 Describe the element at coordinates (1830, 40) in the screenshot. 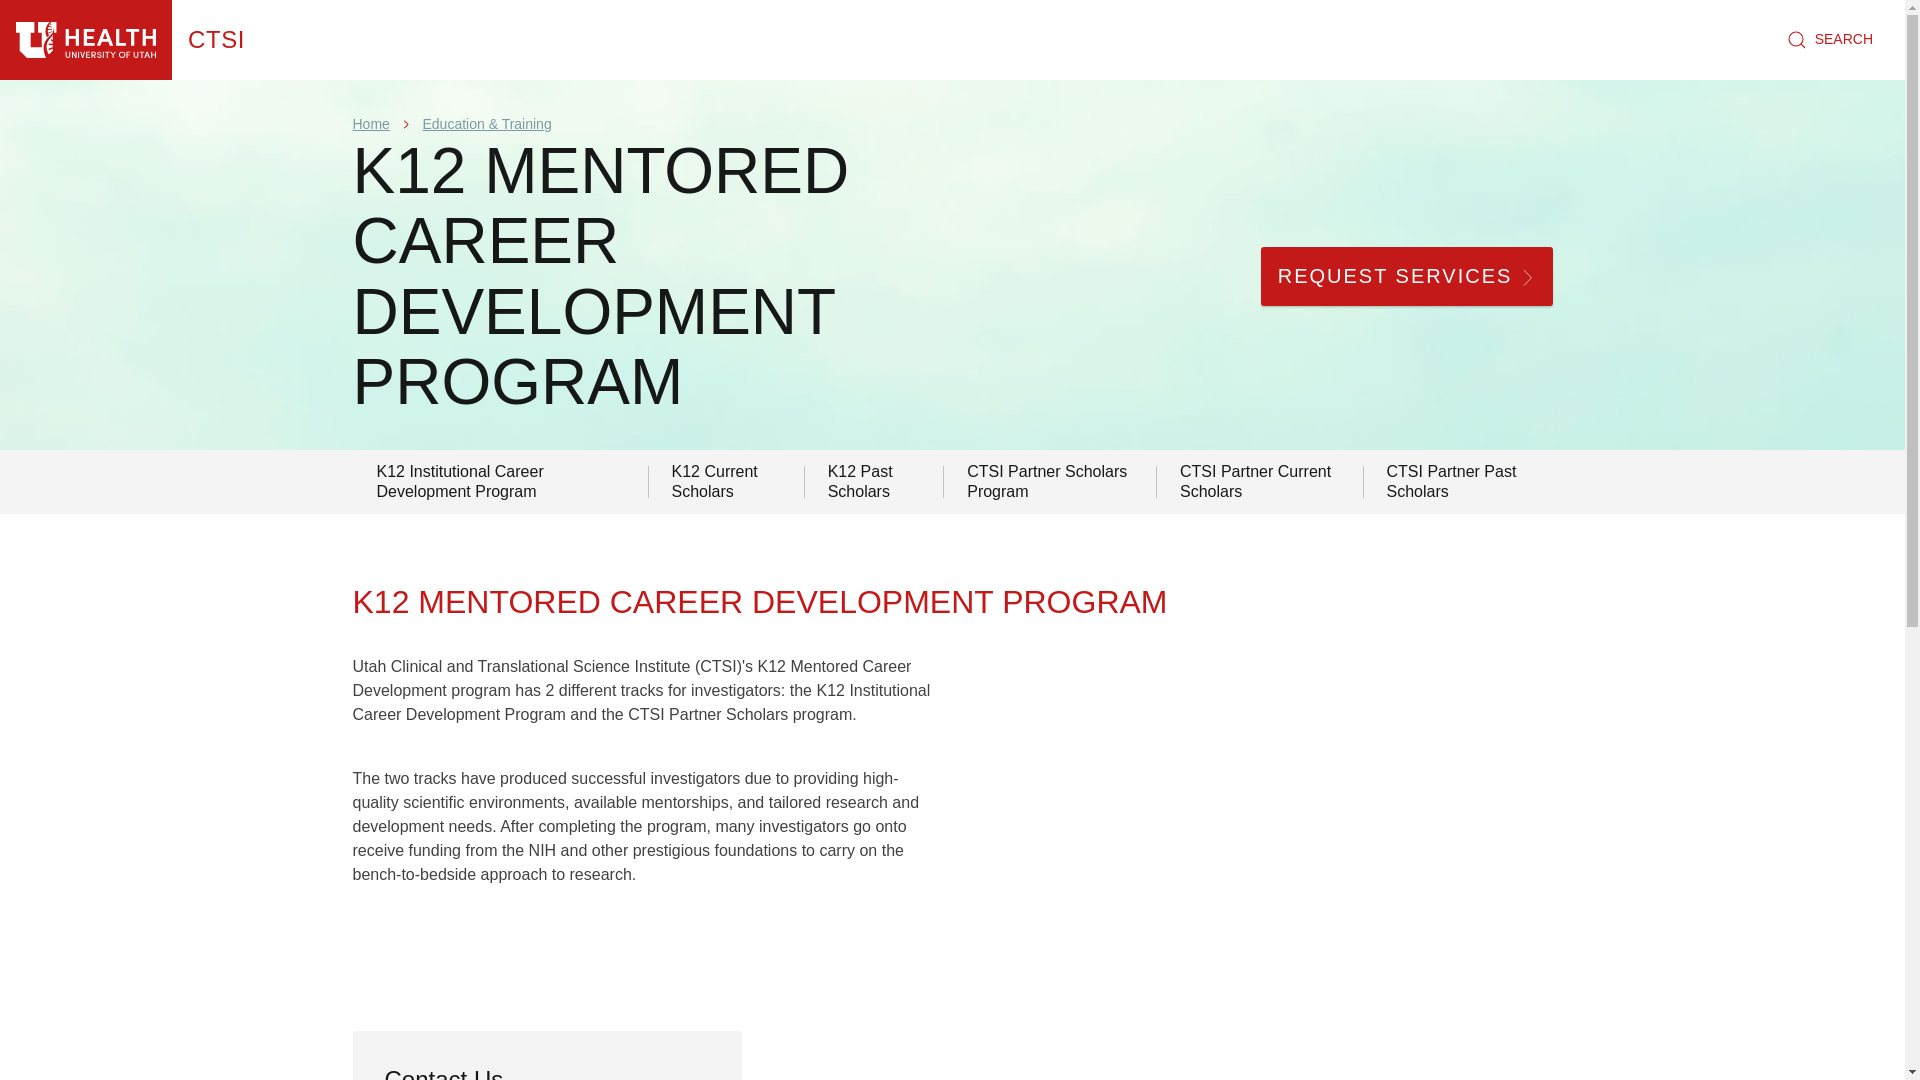

I see `SEARCH` at that location.